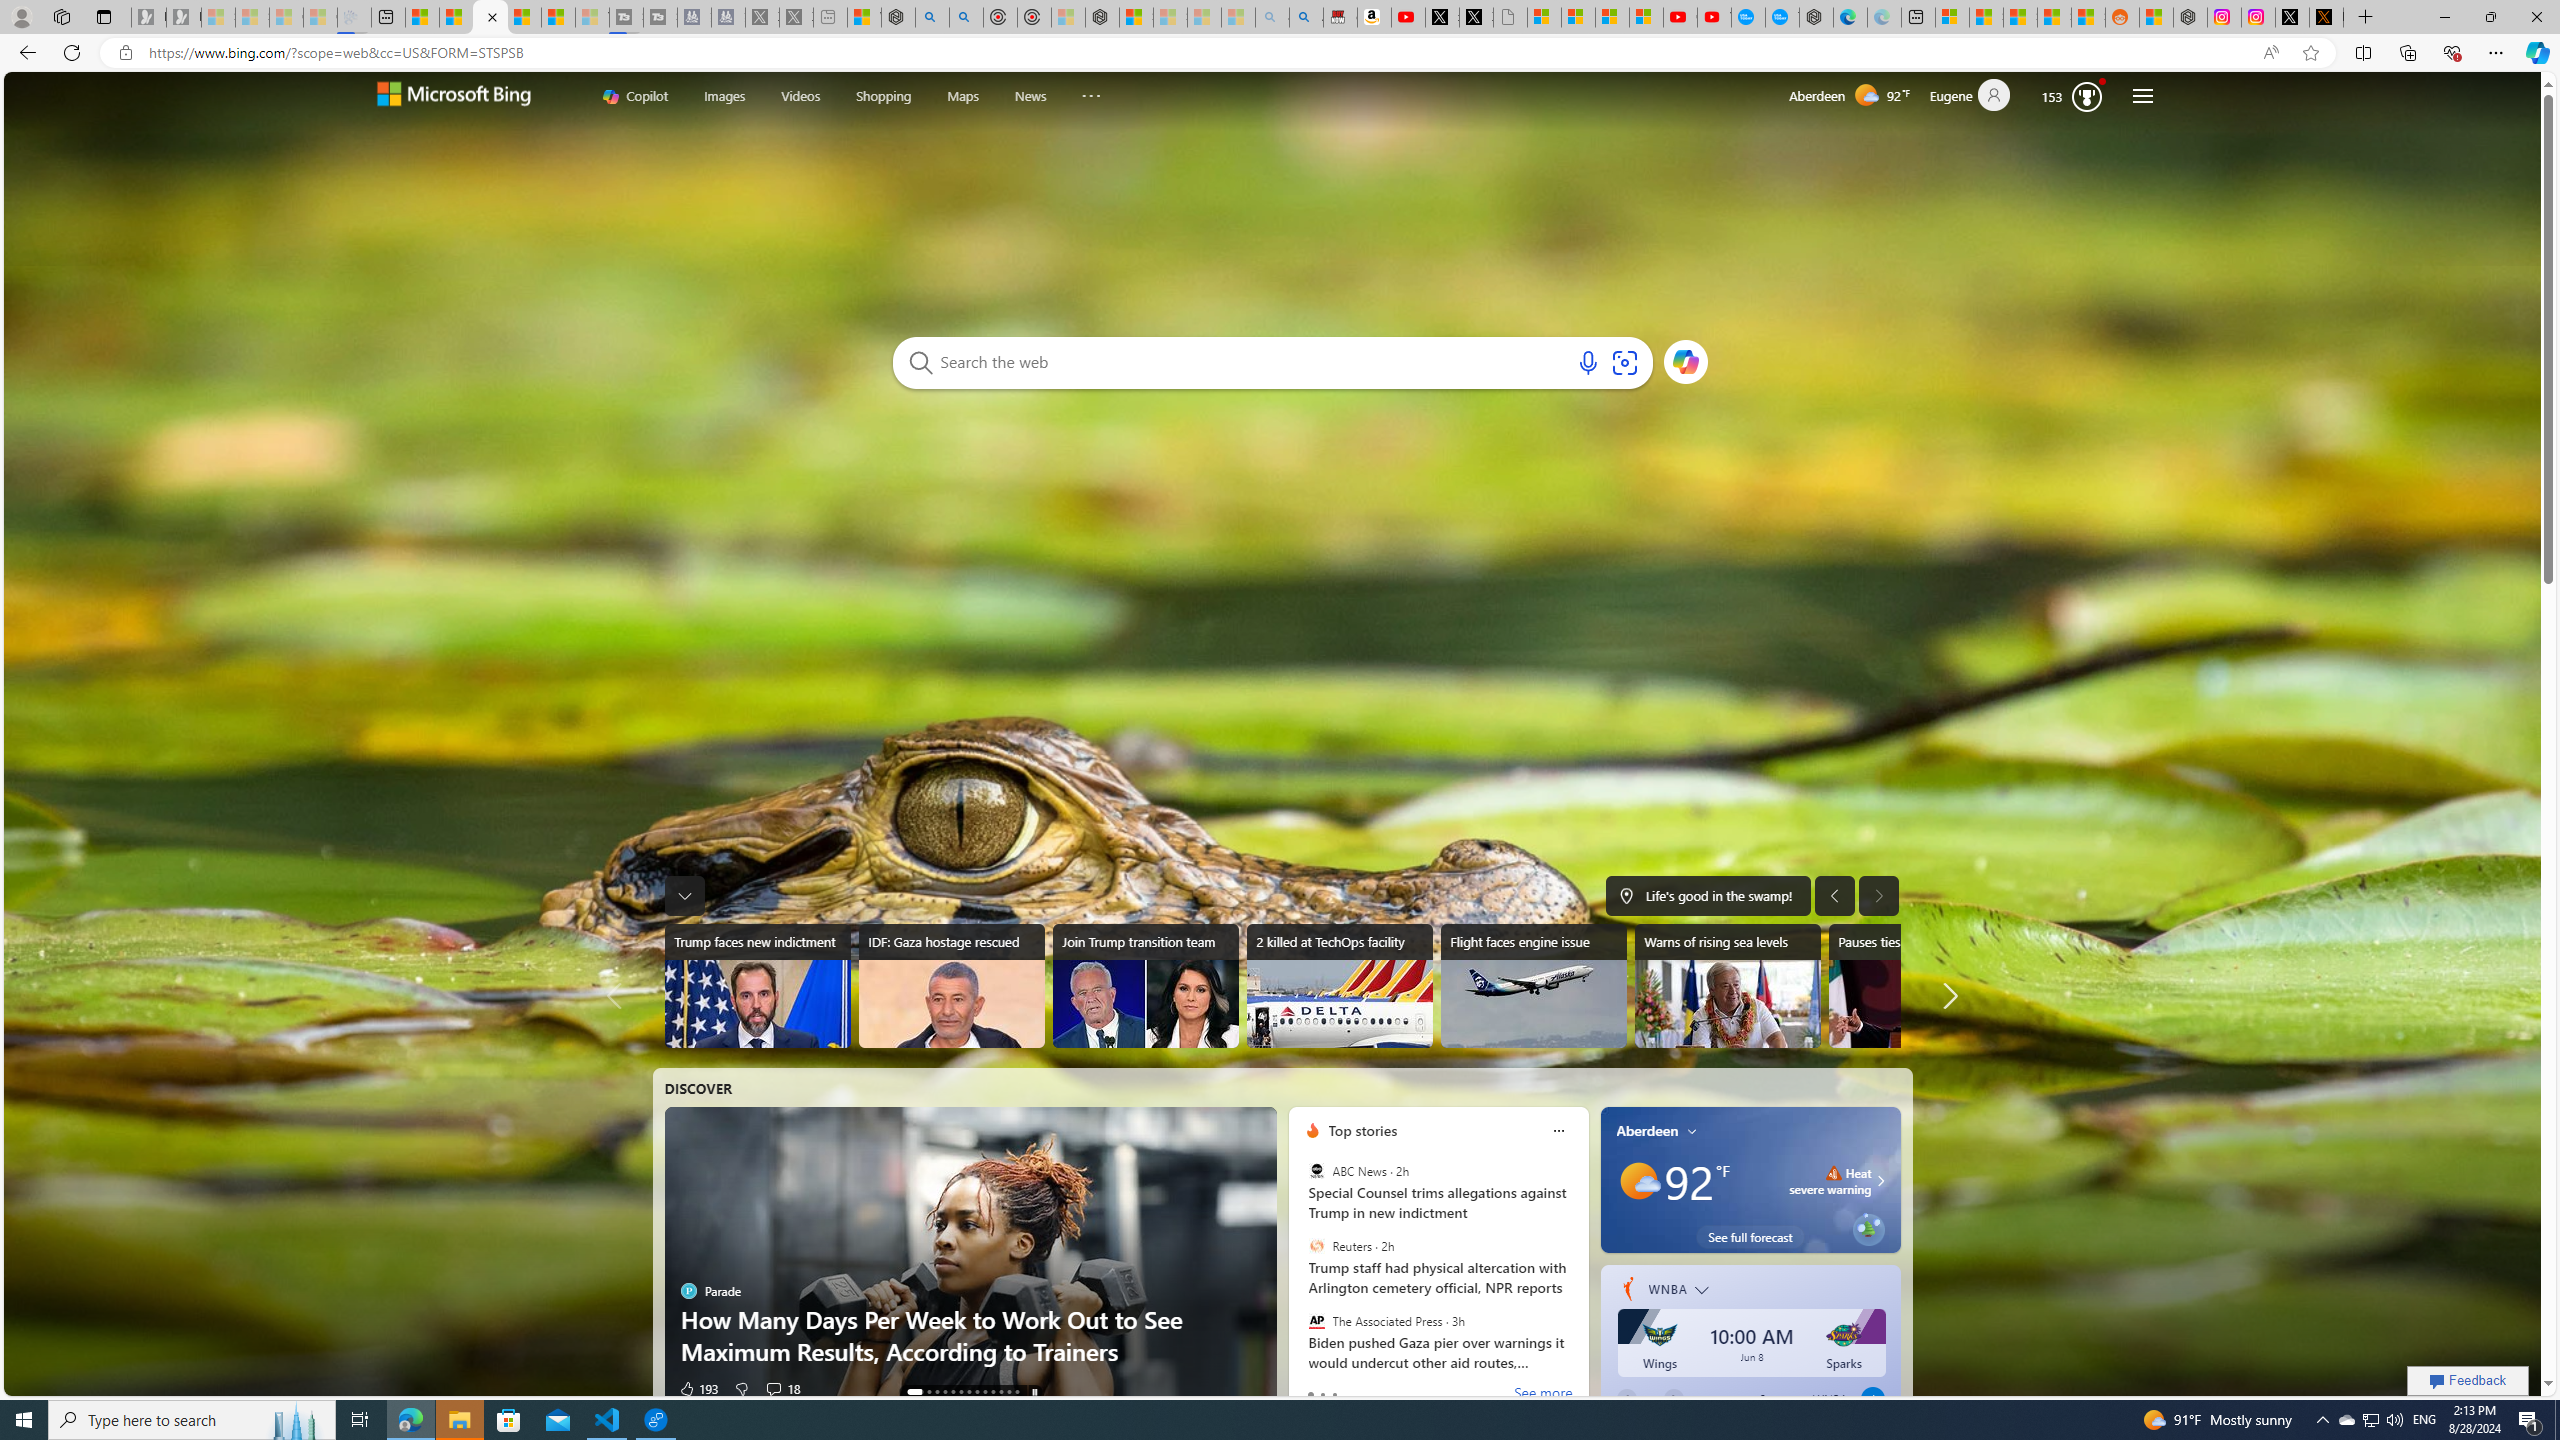 The width and height of the screenshot is (2560, 1440). I want to click on X - Sleeping, so click(796, 17).